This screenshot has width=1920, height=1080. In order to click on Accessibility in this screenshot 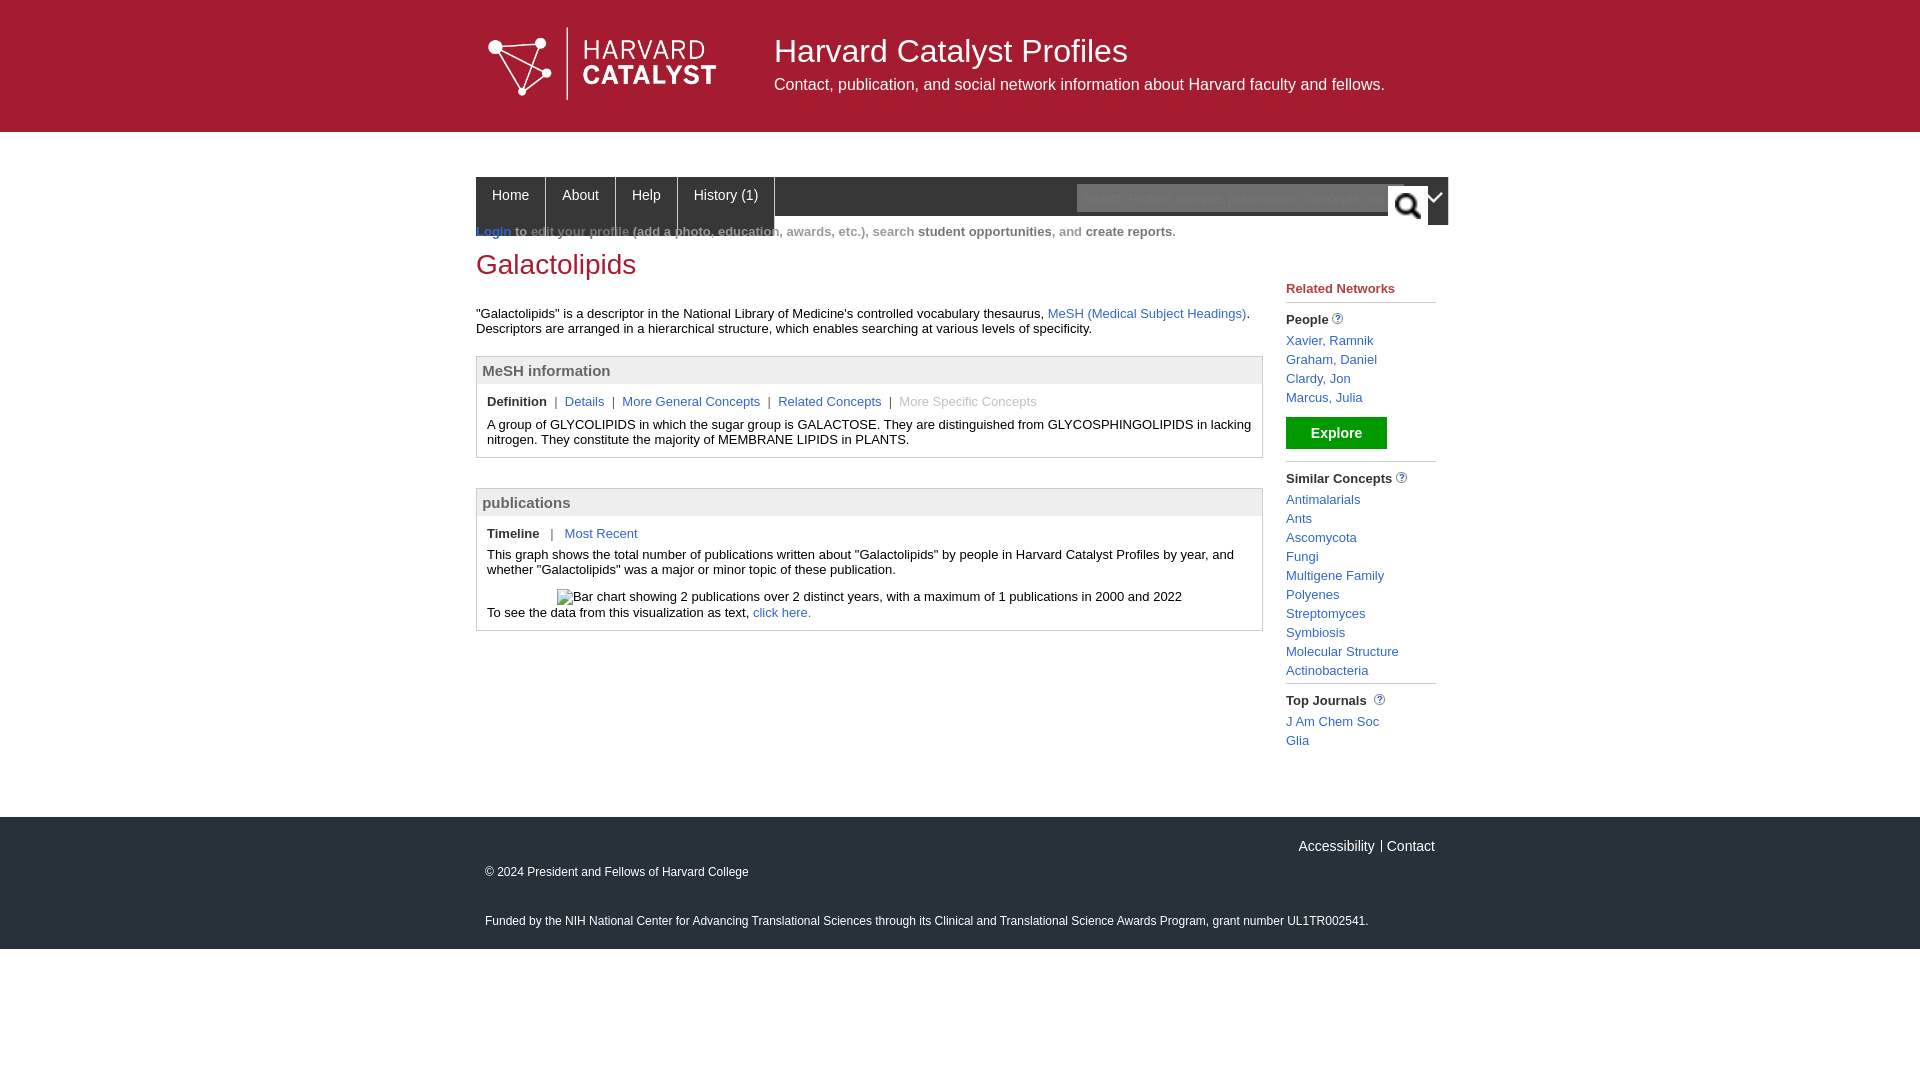, I will do `click(1336, 846)`.